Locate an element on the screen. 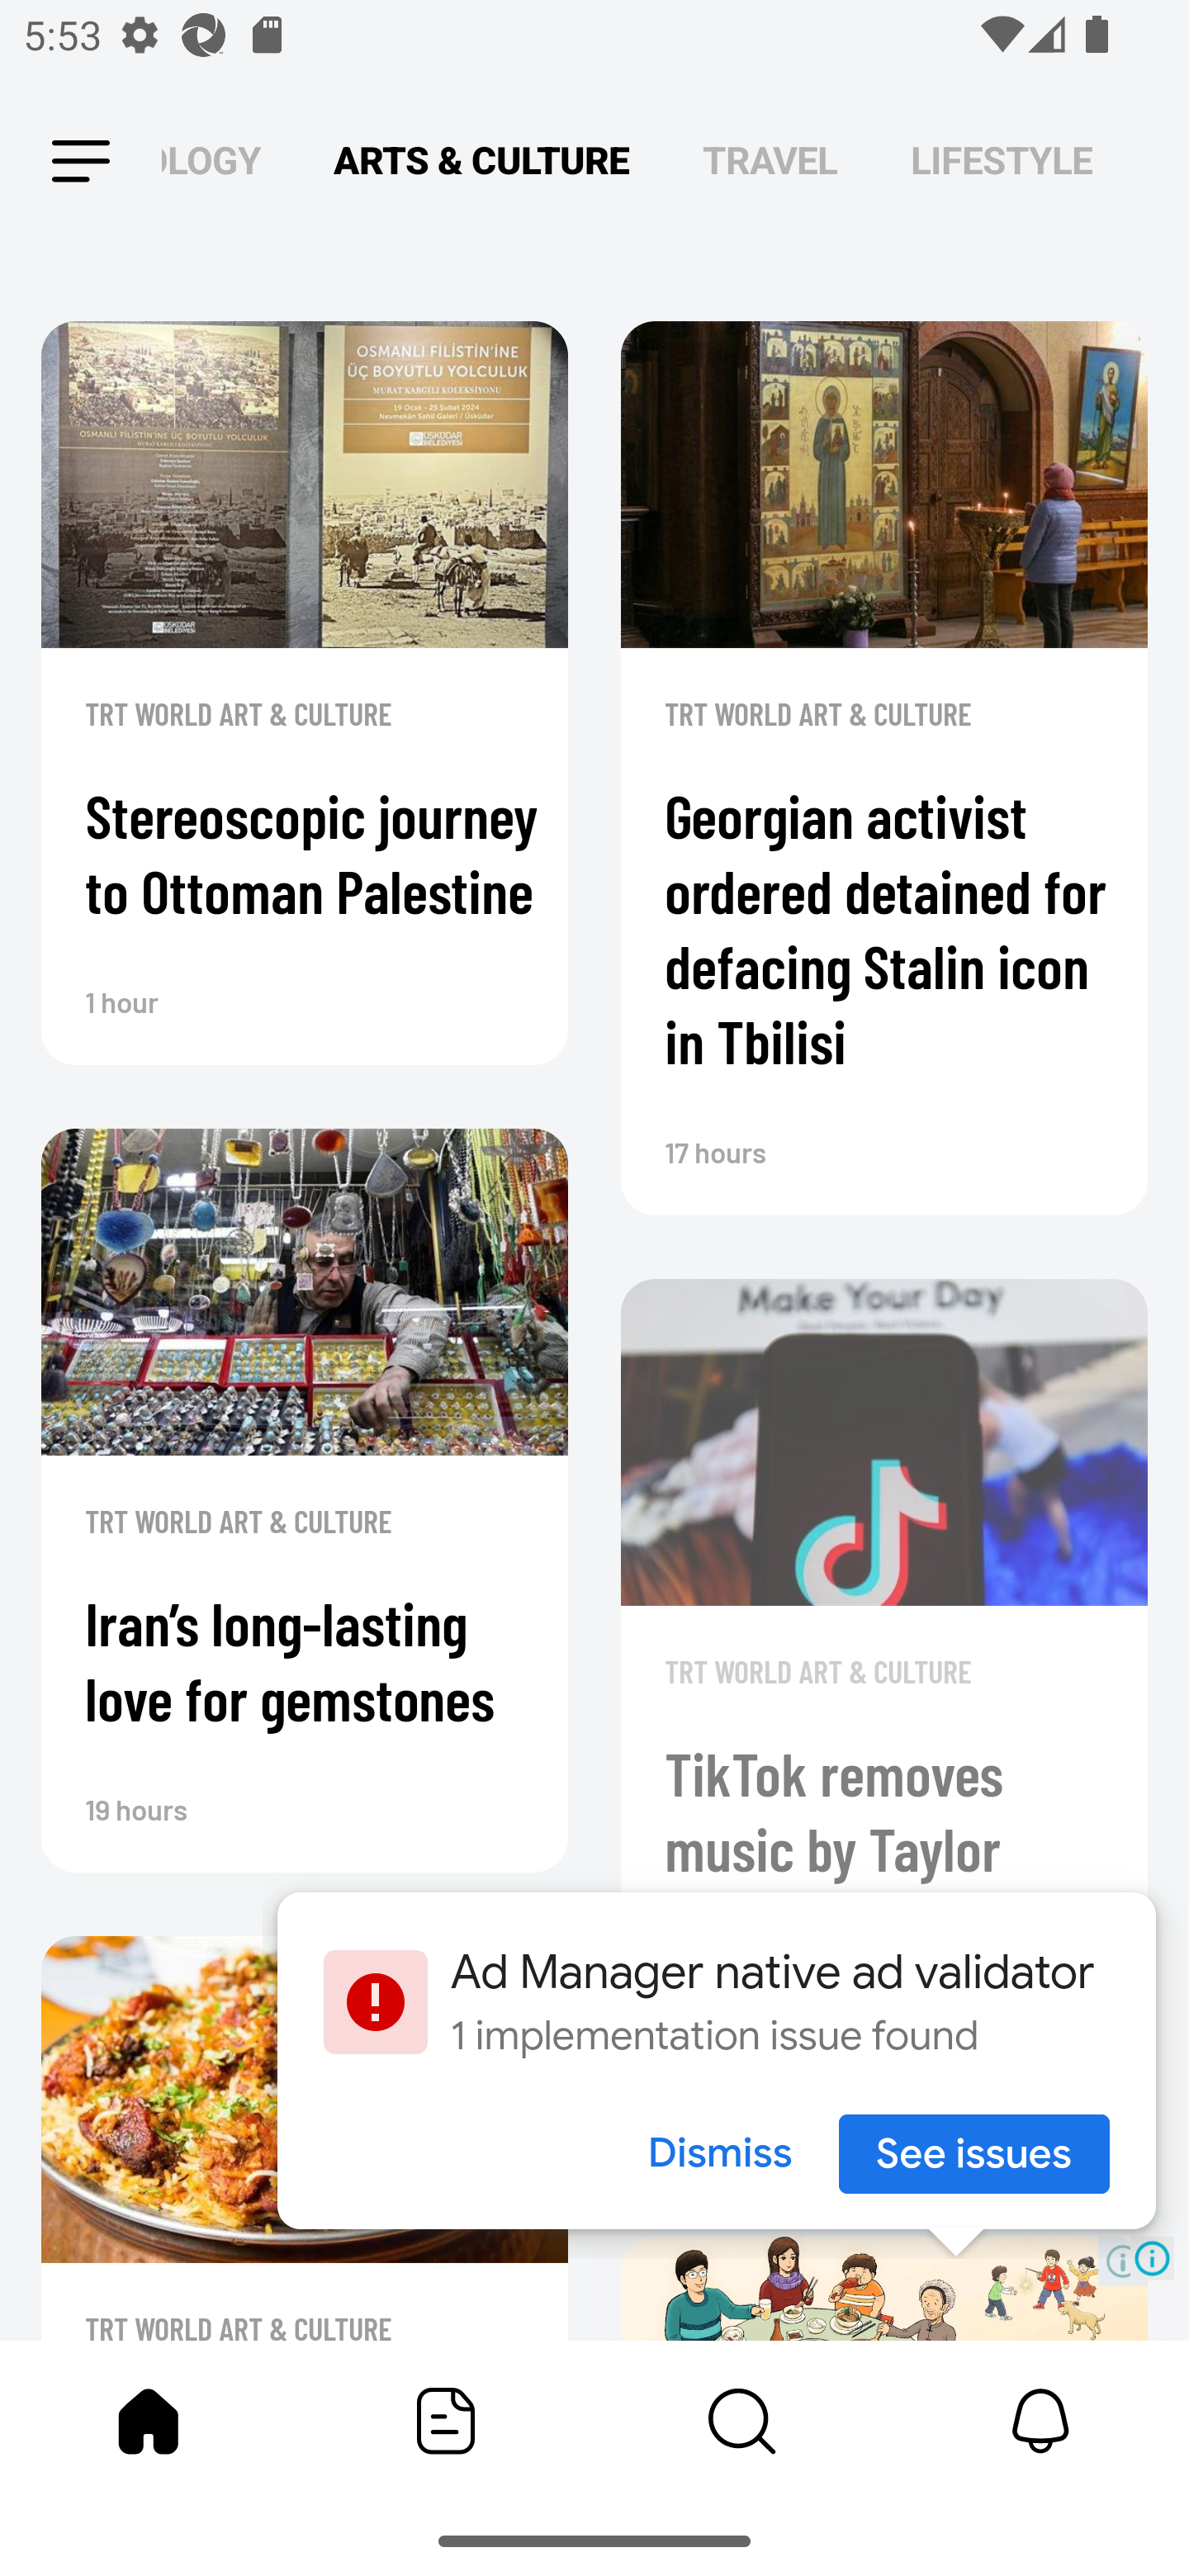 This screenshot has width=1189, height=2576. Content Store is located at coordinates (743, 2421).